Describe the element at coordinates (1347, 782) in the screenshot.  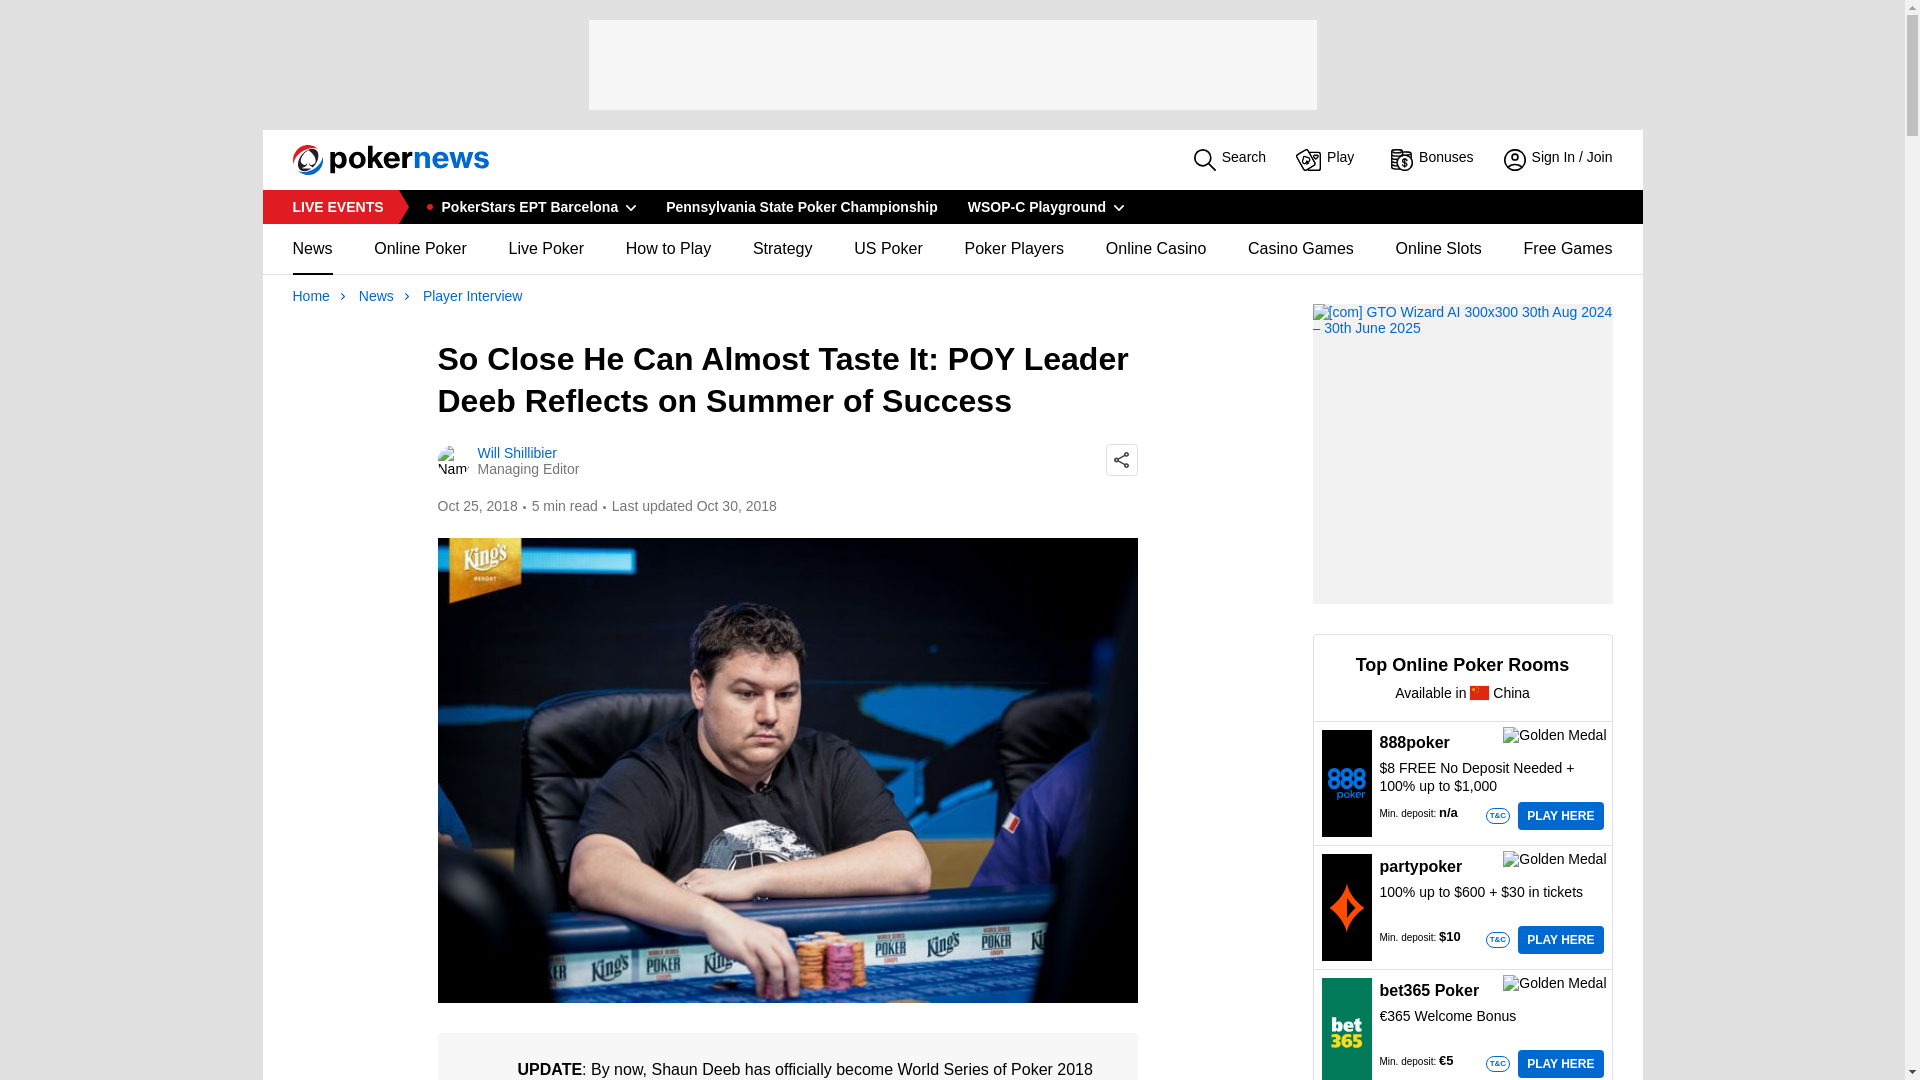
I see `888poker` at that location.